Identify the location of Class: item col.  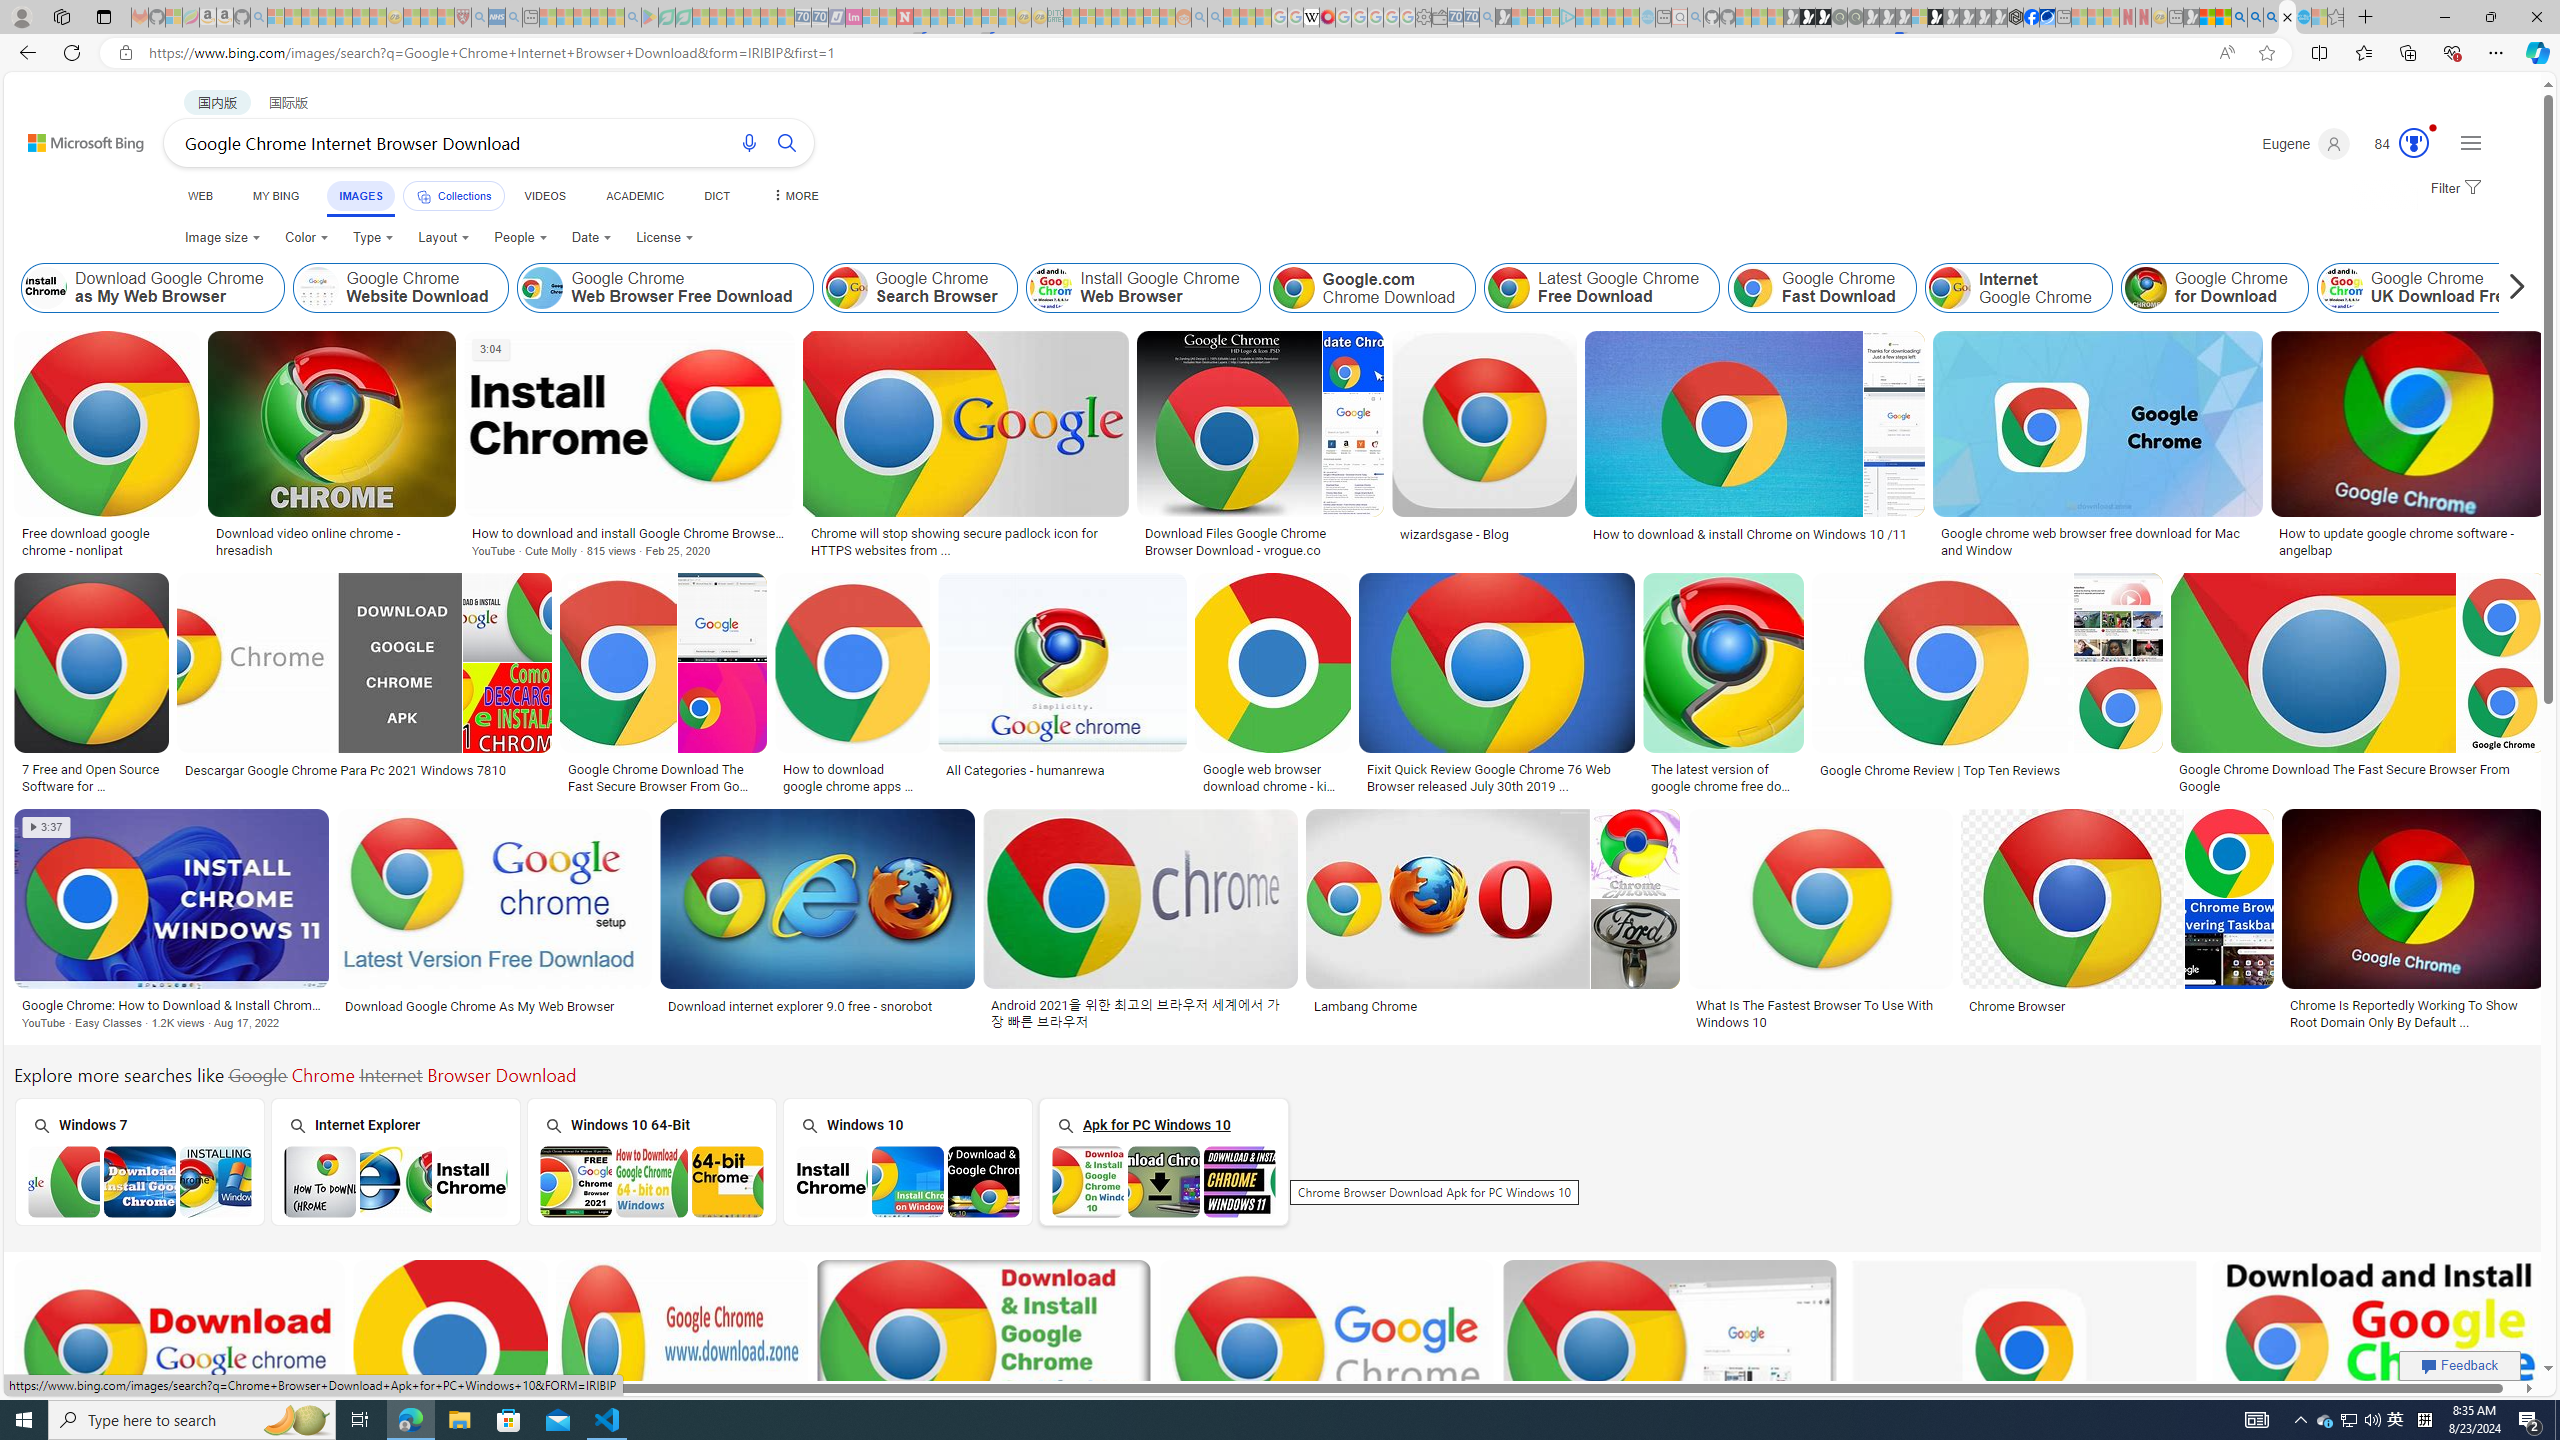
(2425, 288).